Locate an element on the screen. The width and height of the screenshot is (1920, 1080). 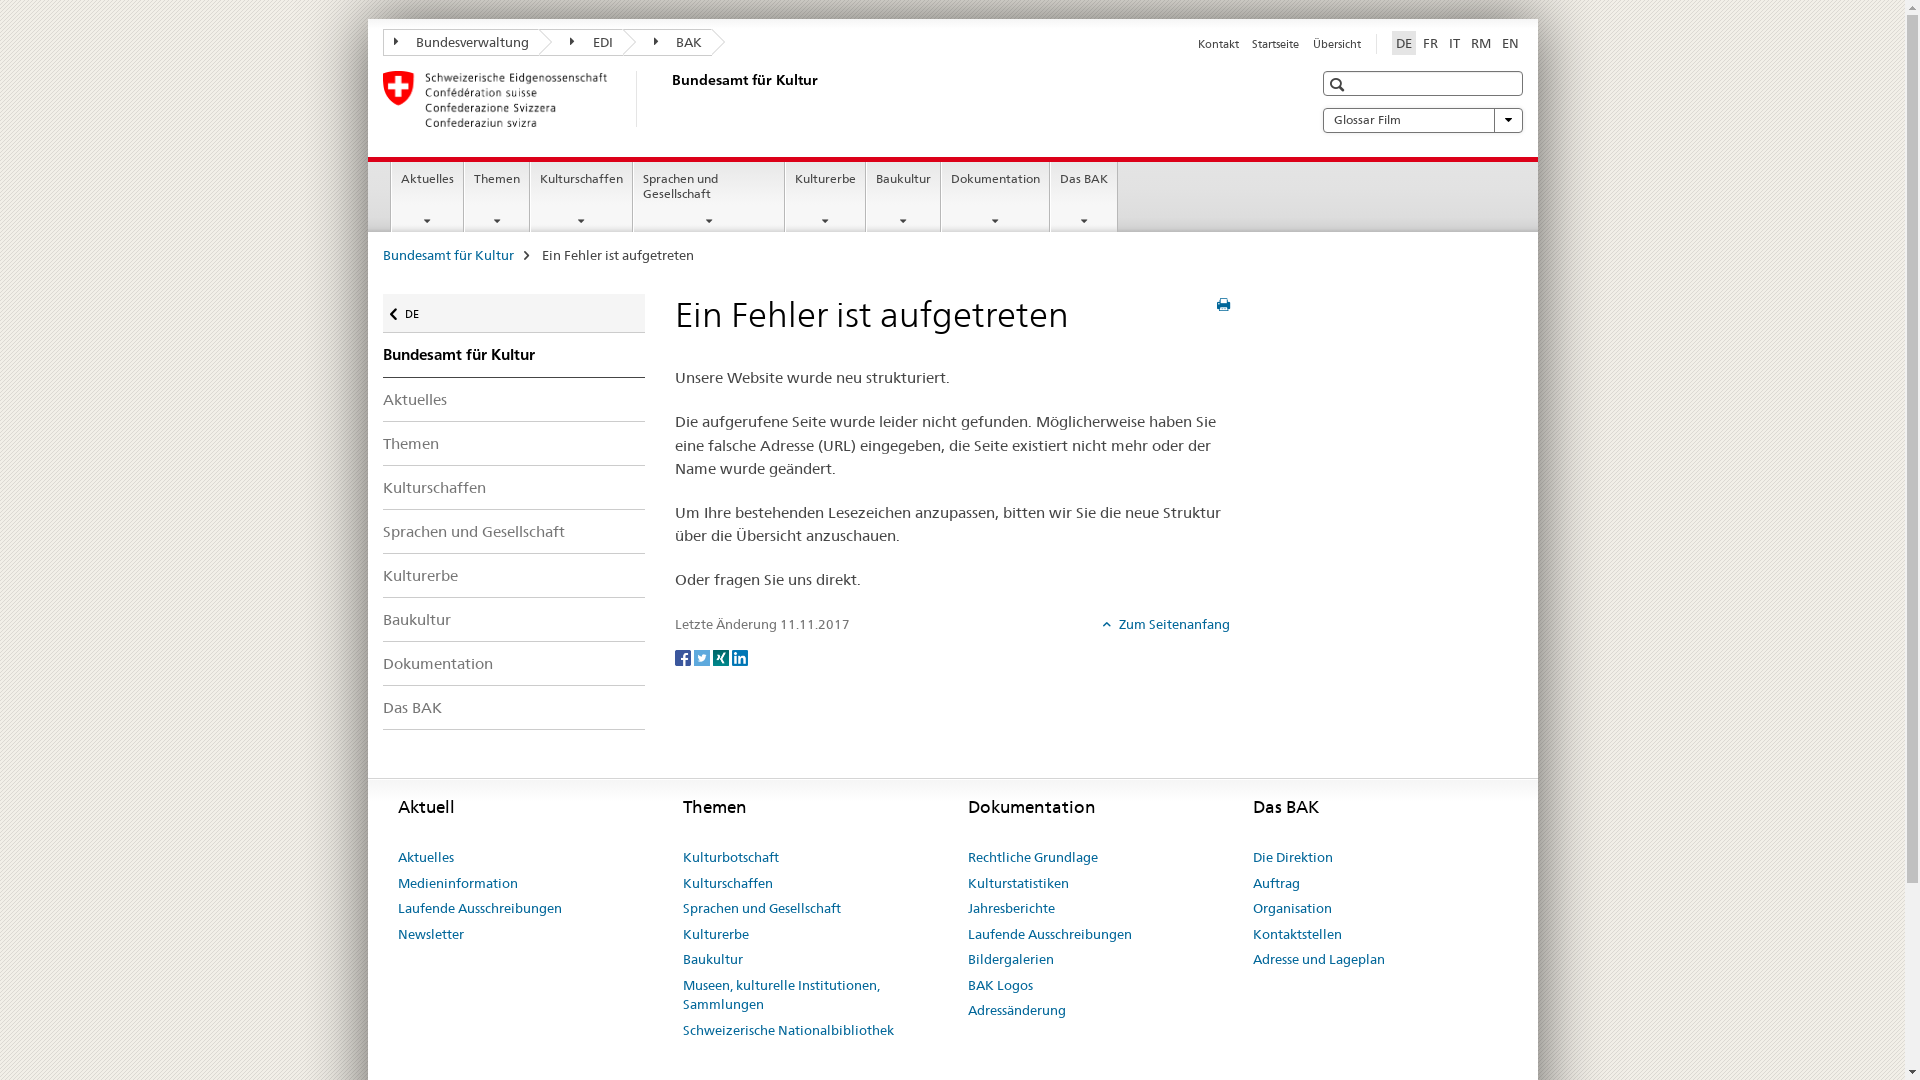
Dokumentation is located at coordinates (514, 664).